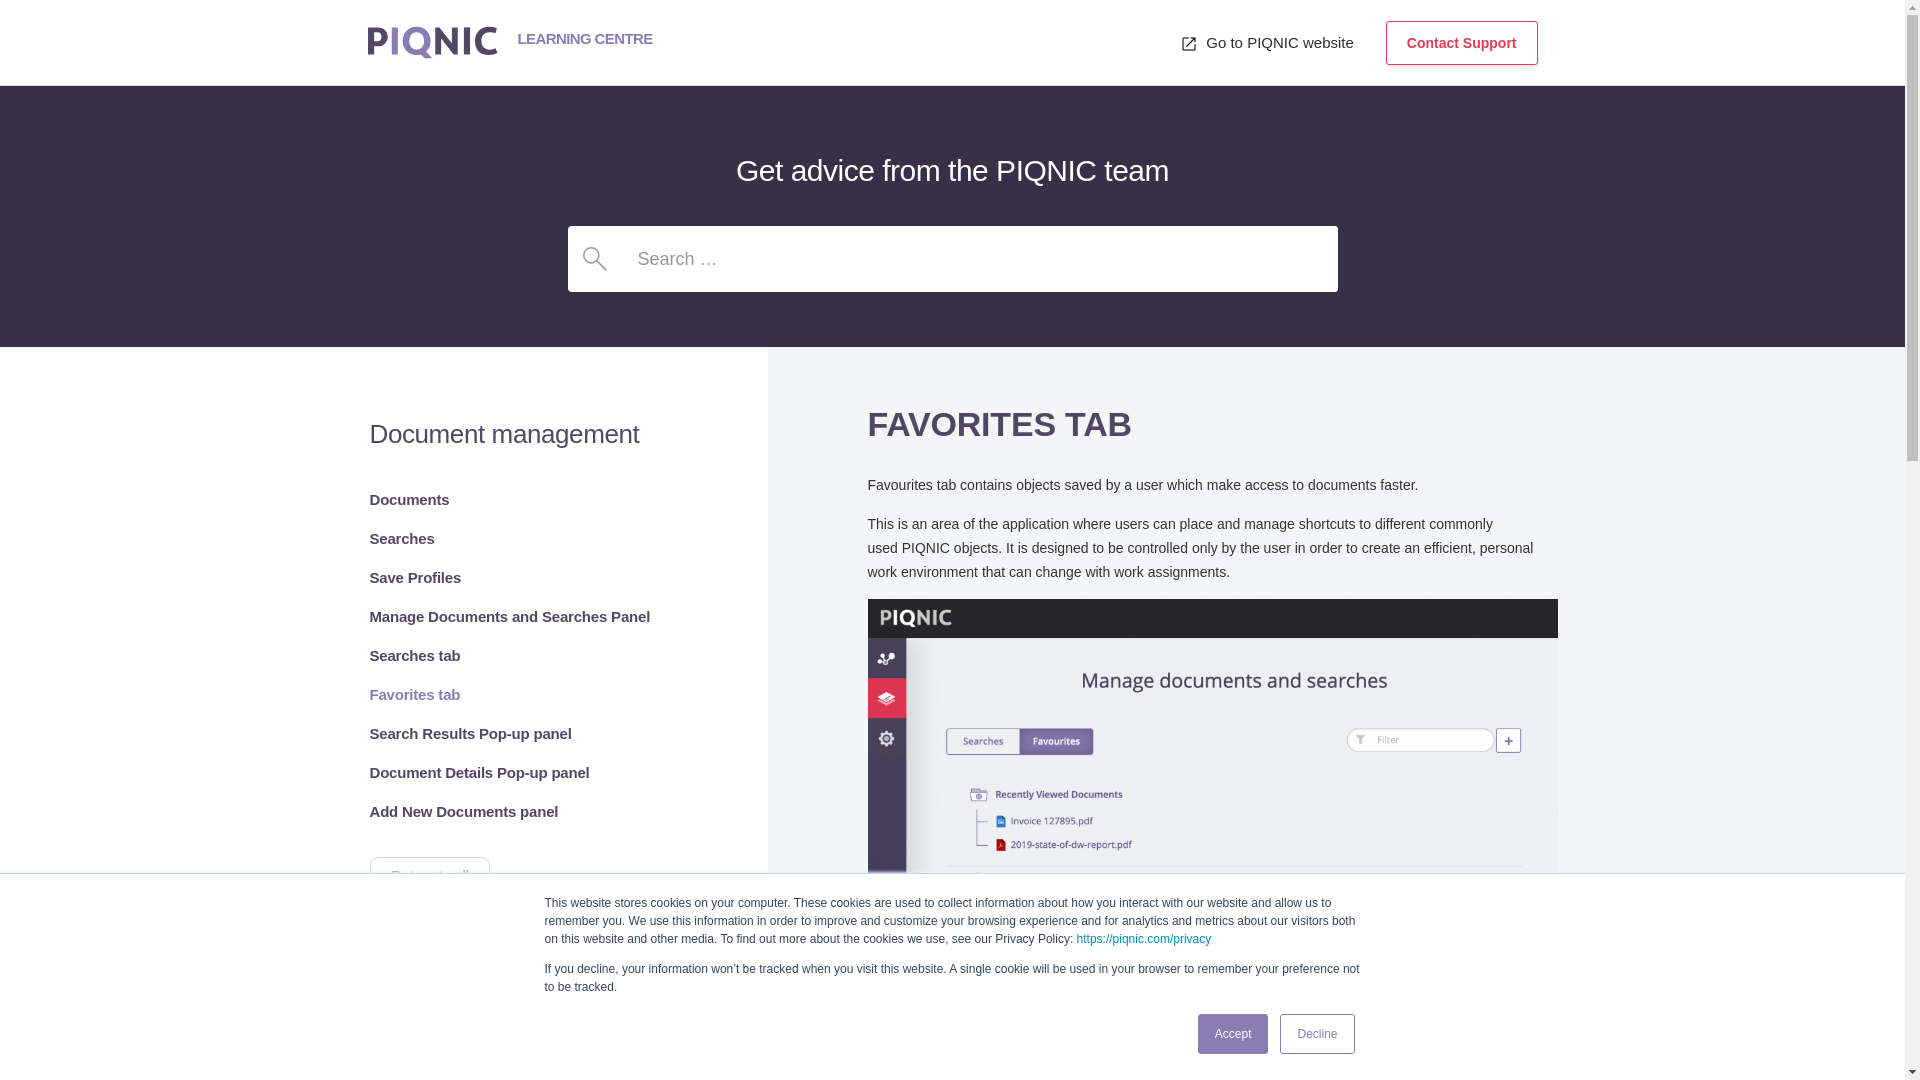 Image resolution: width=1920 pixels, height=1080 pixels. I want to click on Document Details Pop-up panel, so click(480, 772).